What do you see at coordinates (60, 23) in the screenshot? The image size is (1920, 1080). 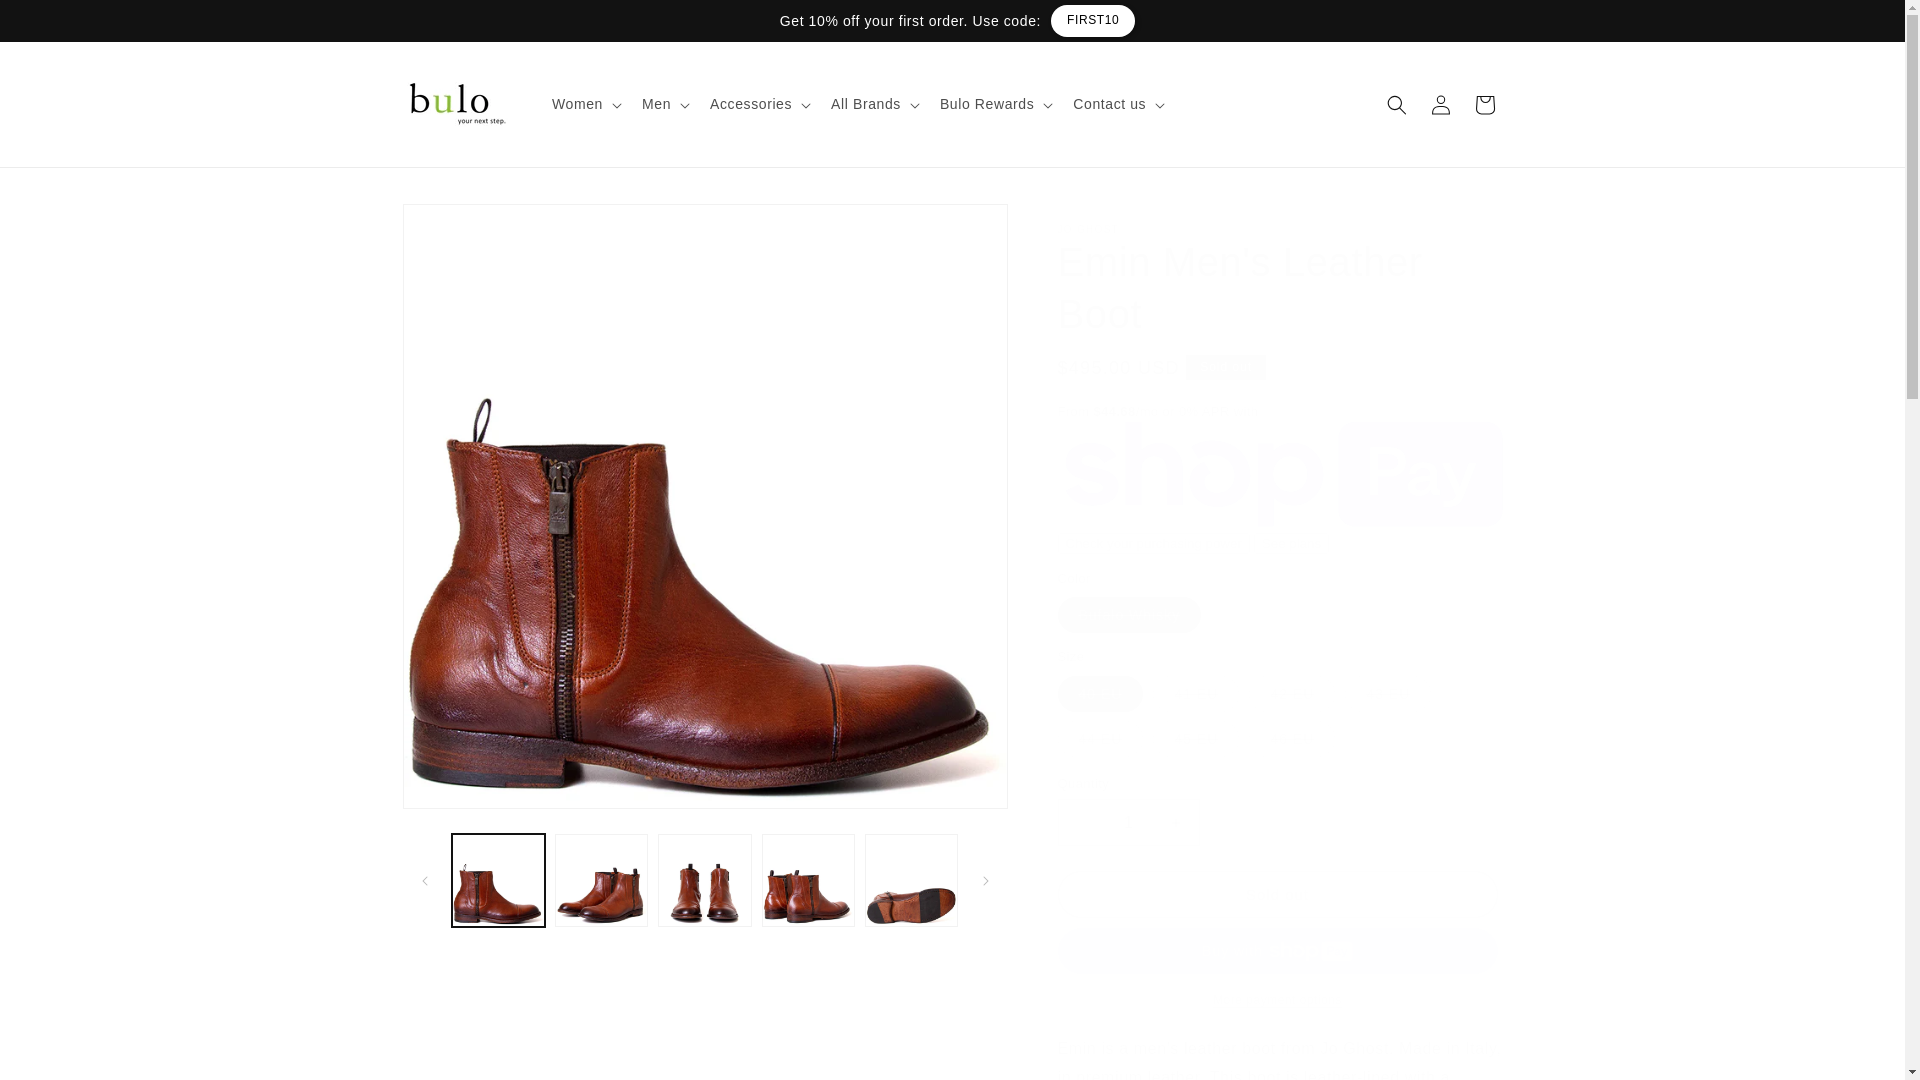 I see `Skip to content` at bounding box center [60, 23].